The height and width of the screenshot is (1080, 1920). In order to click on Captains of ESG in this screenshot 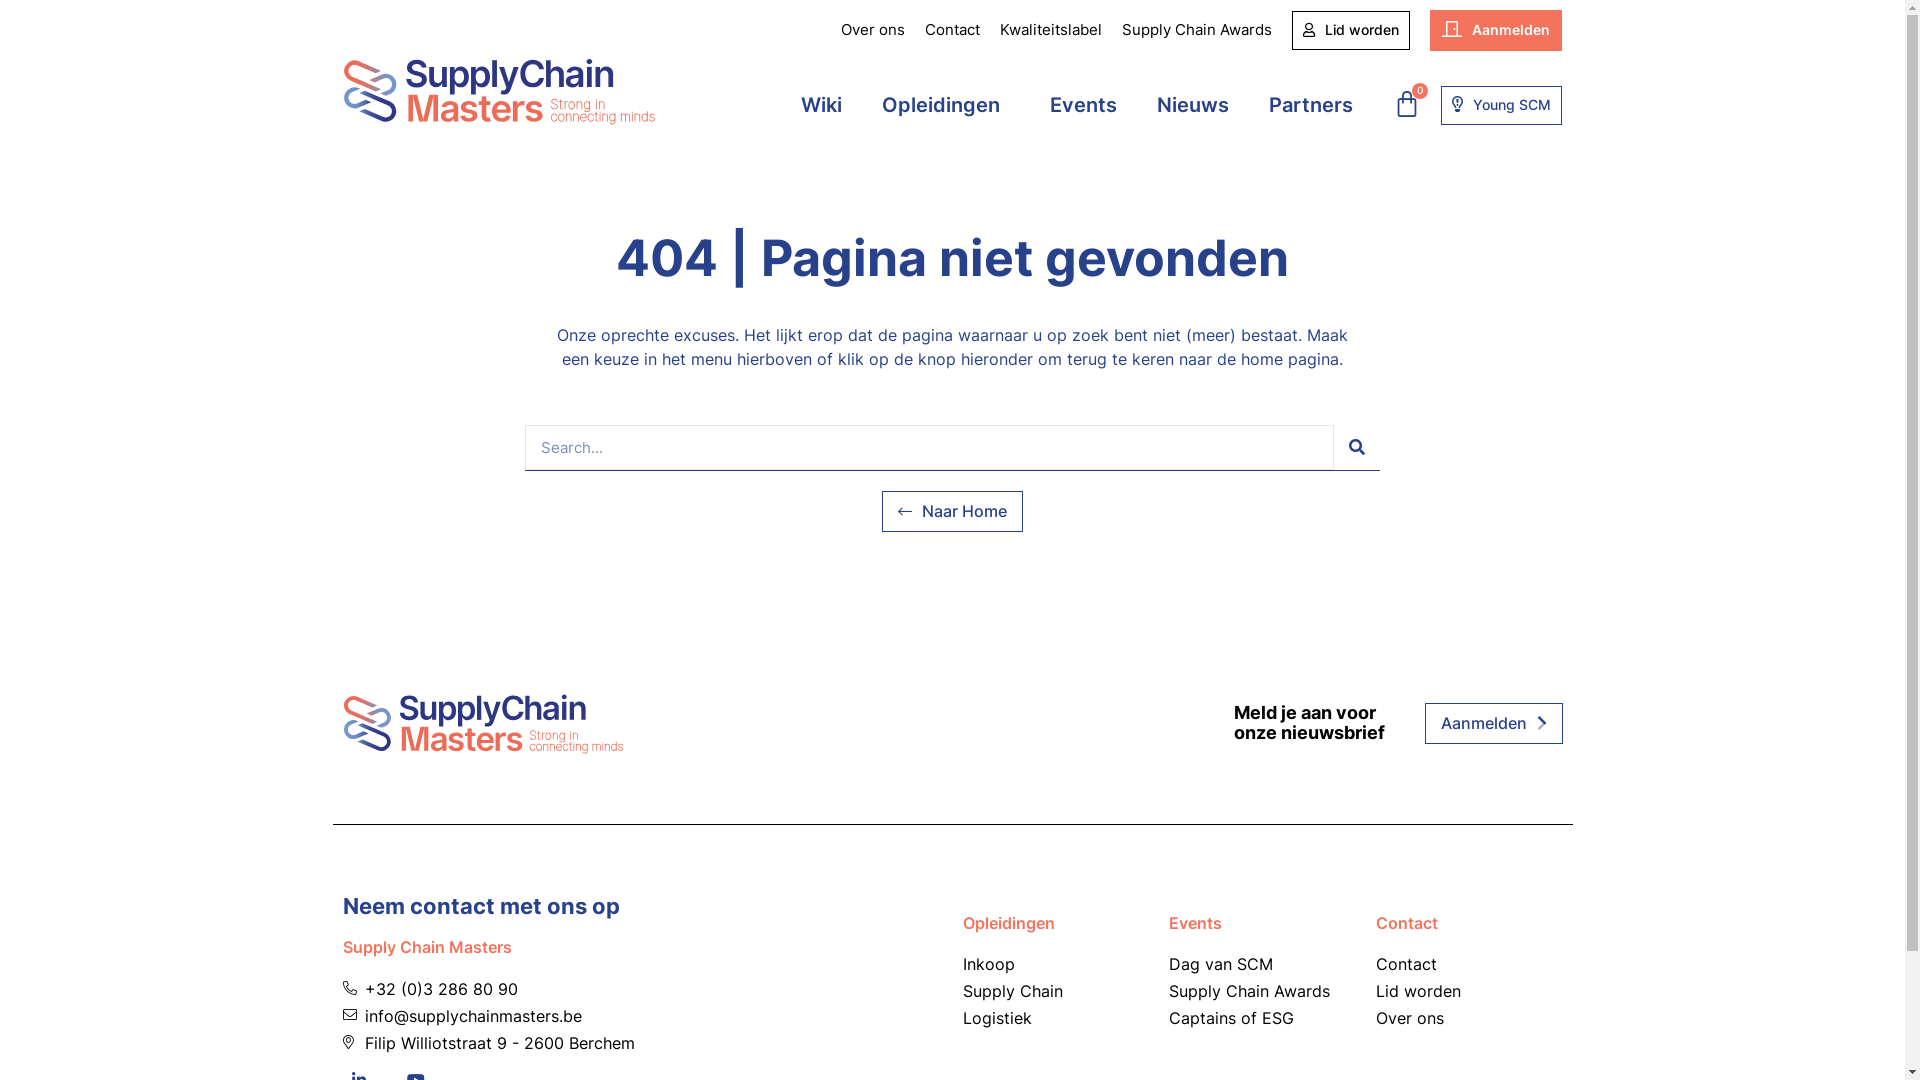, I will do `click(1262, 1018)`.